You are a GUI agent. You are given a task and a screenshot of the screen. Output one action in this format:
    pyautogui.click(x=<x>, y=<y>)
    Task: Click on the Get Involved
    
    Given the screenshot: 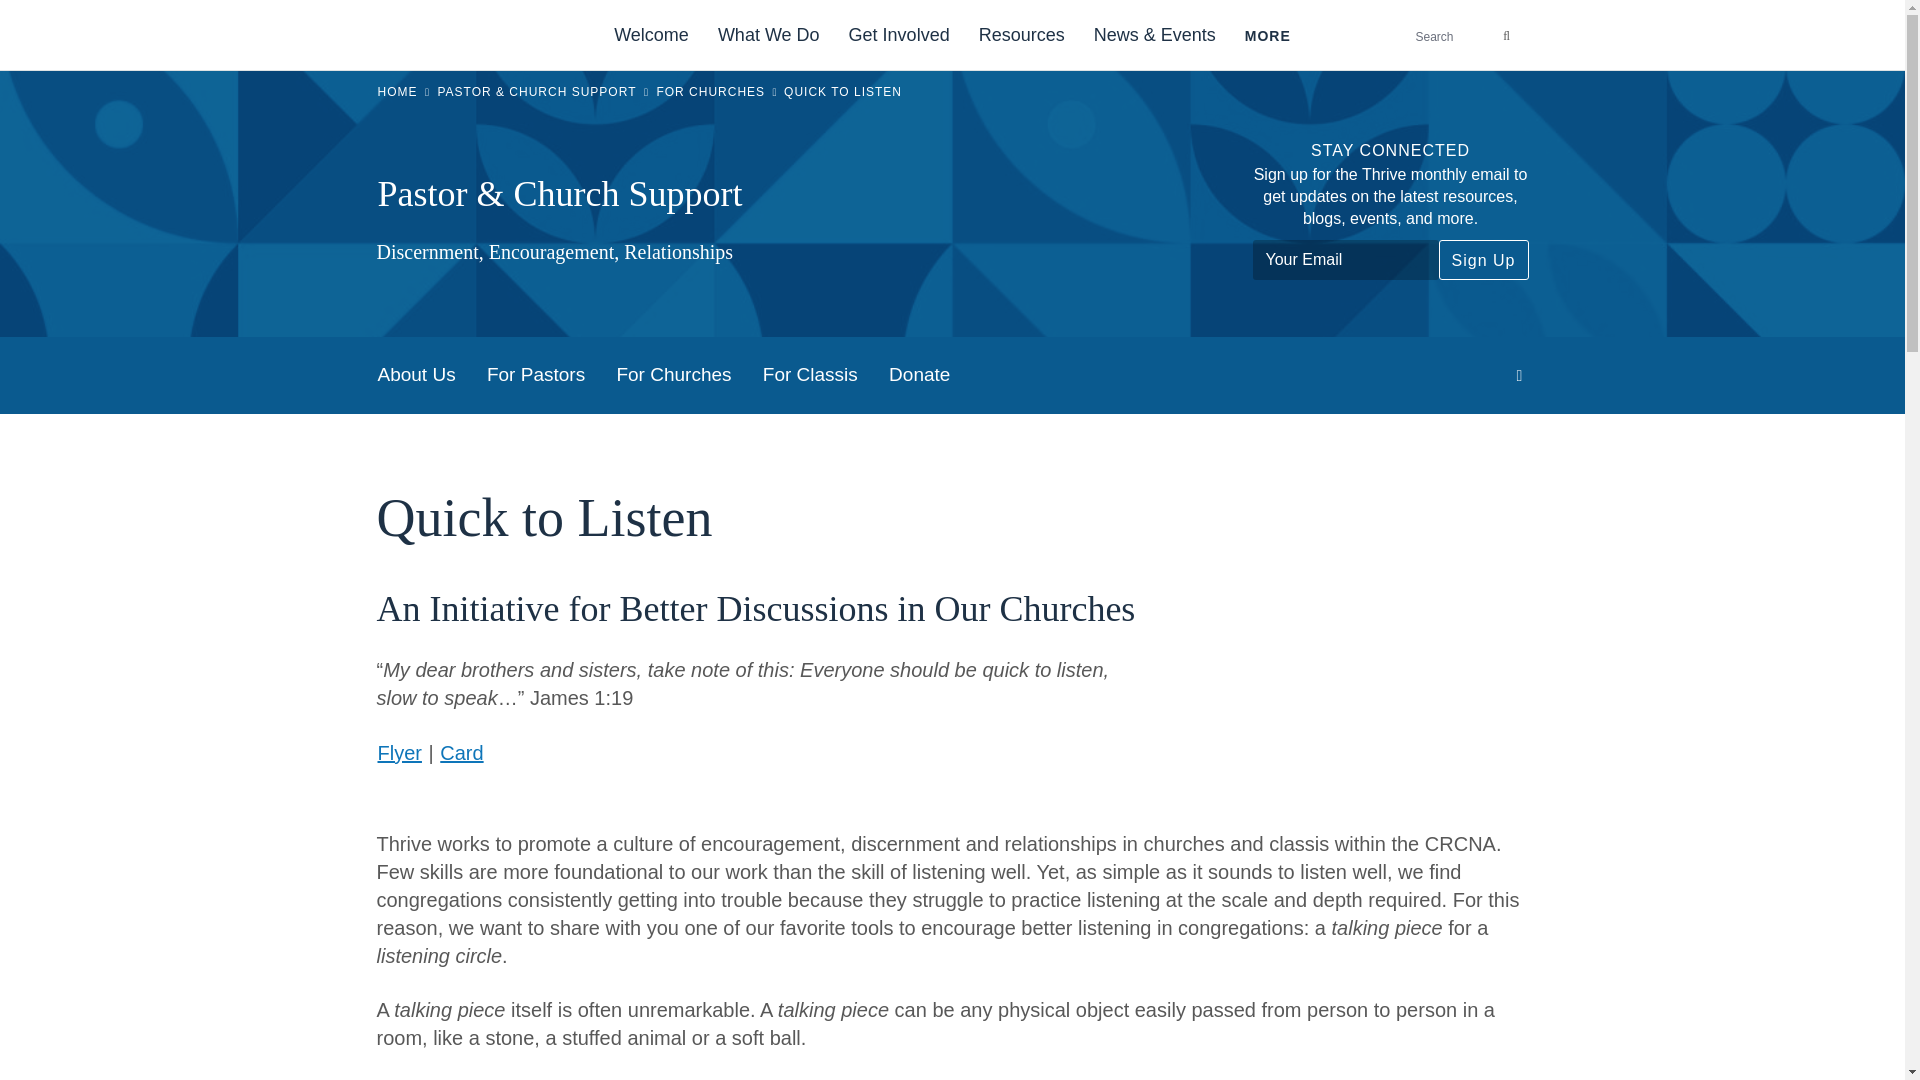 What is the action you would take?
    pyautogui.click(x=899, y=36)
    